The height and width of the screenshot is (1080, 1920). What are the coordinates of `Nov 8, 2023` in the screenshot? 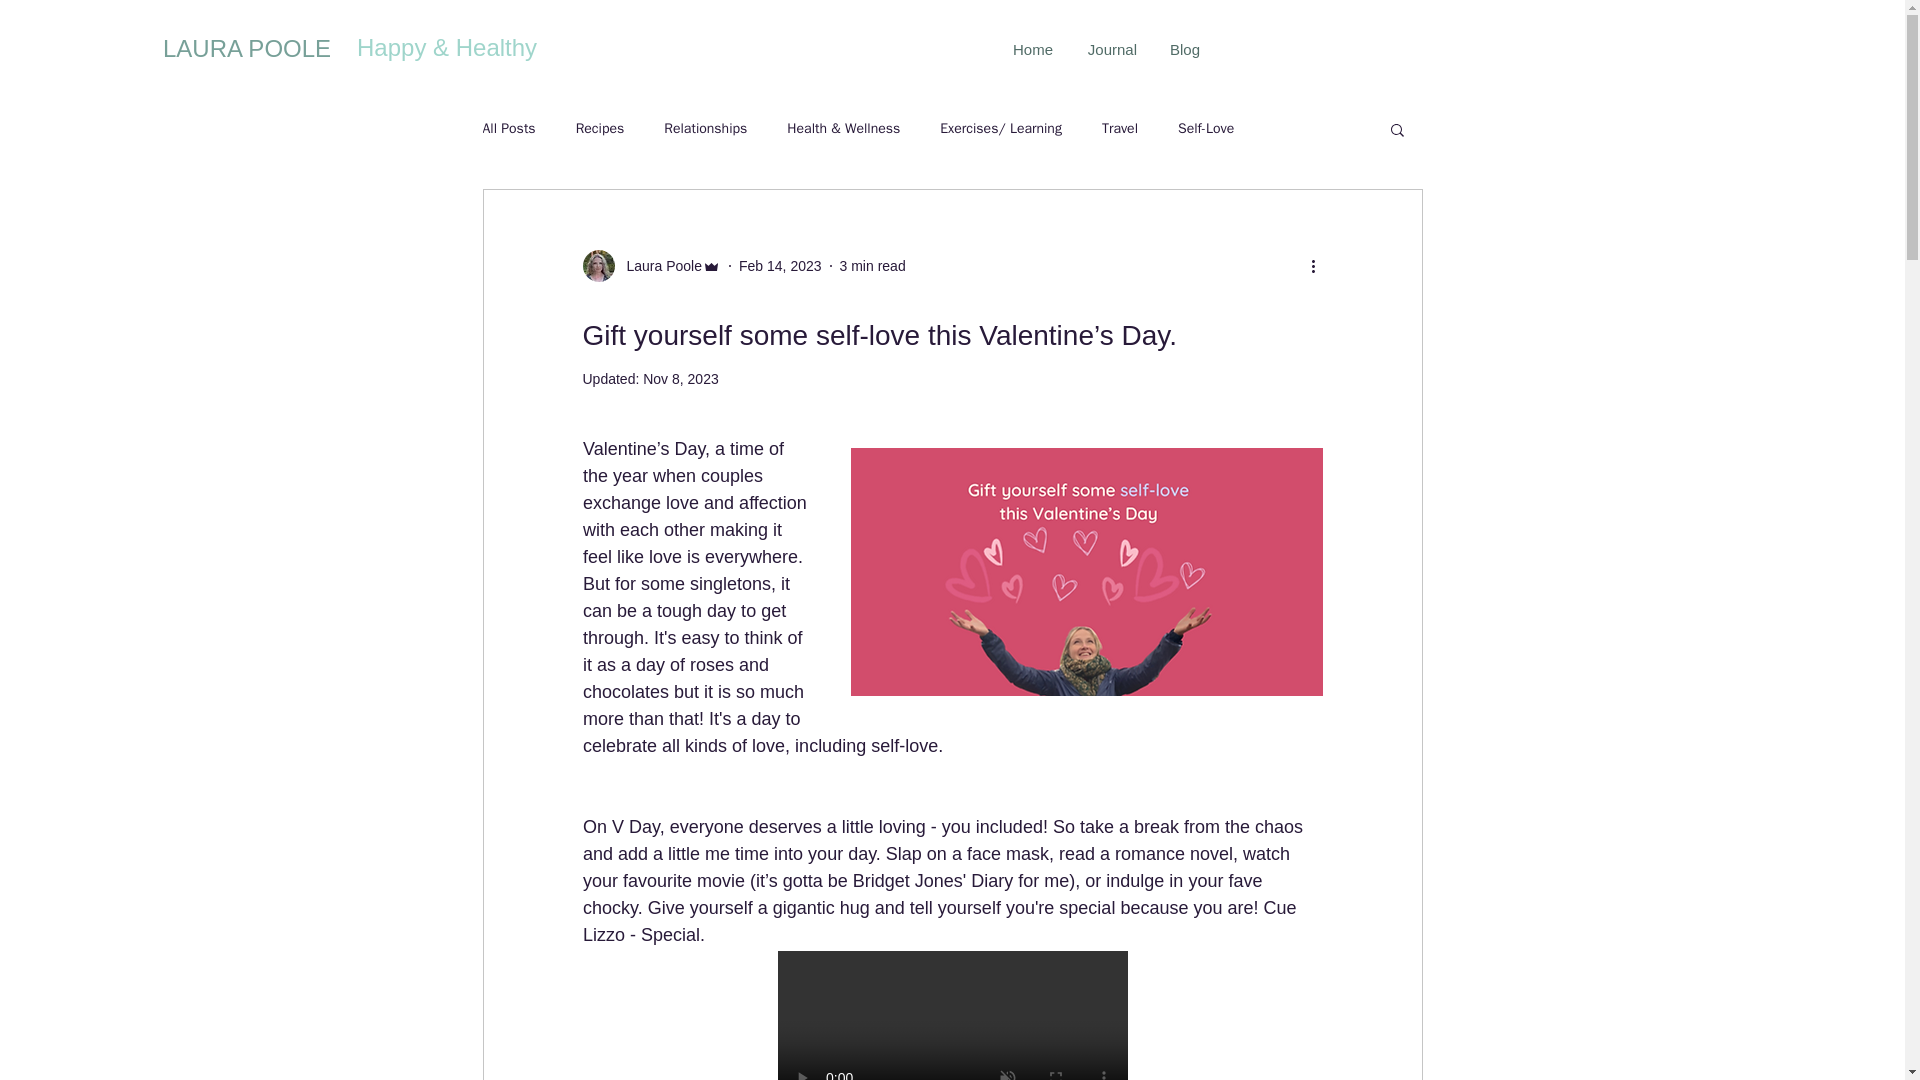 It's located at (680, 378).